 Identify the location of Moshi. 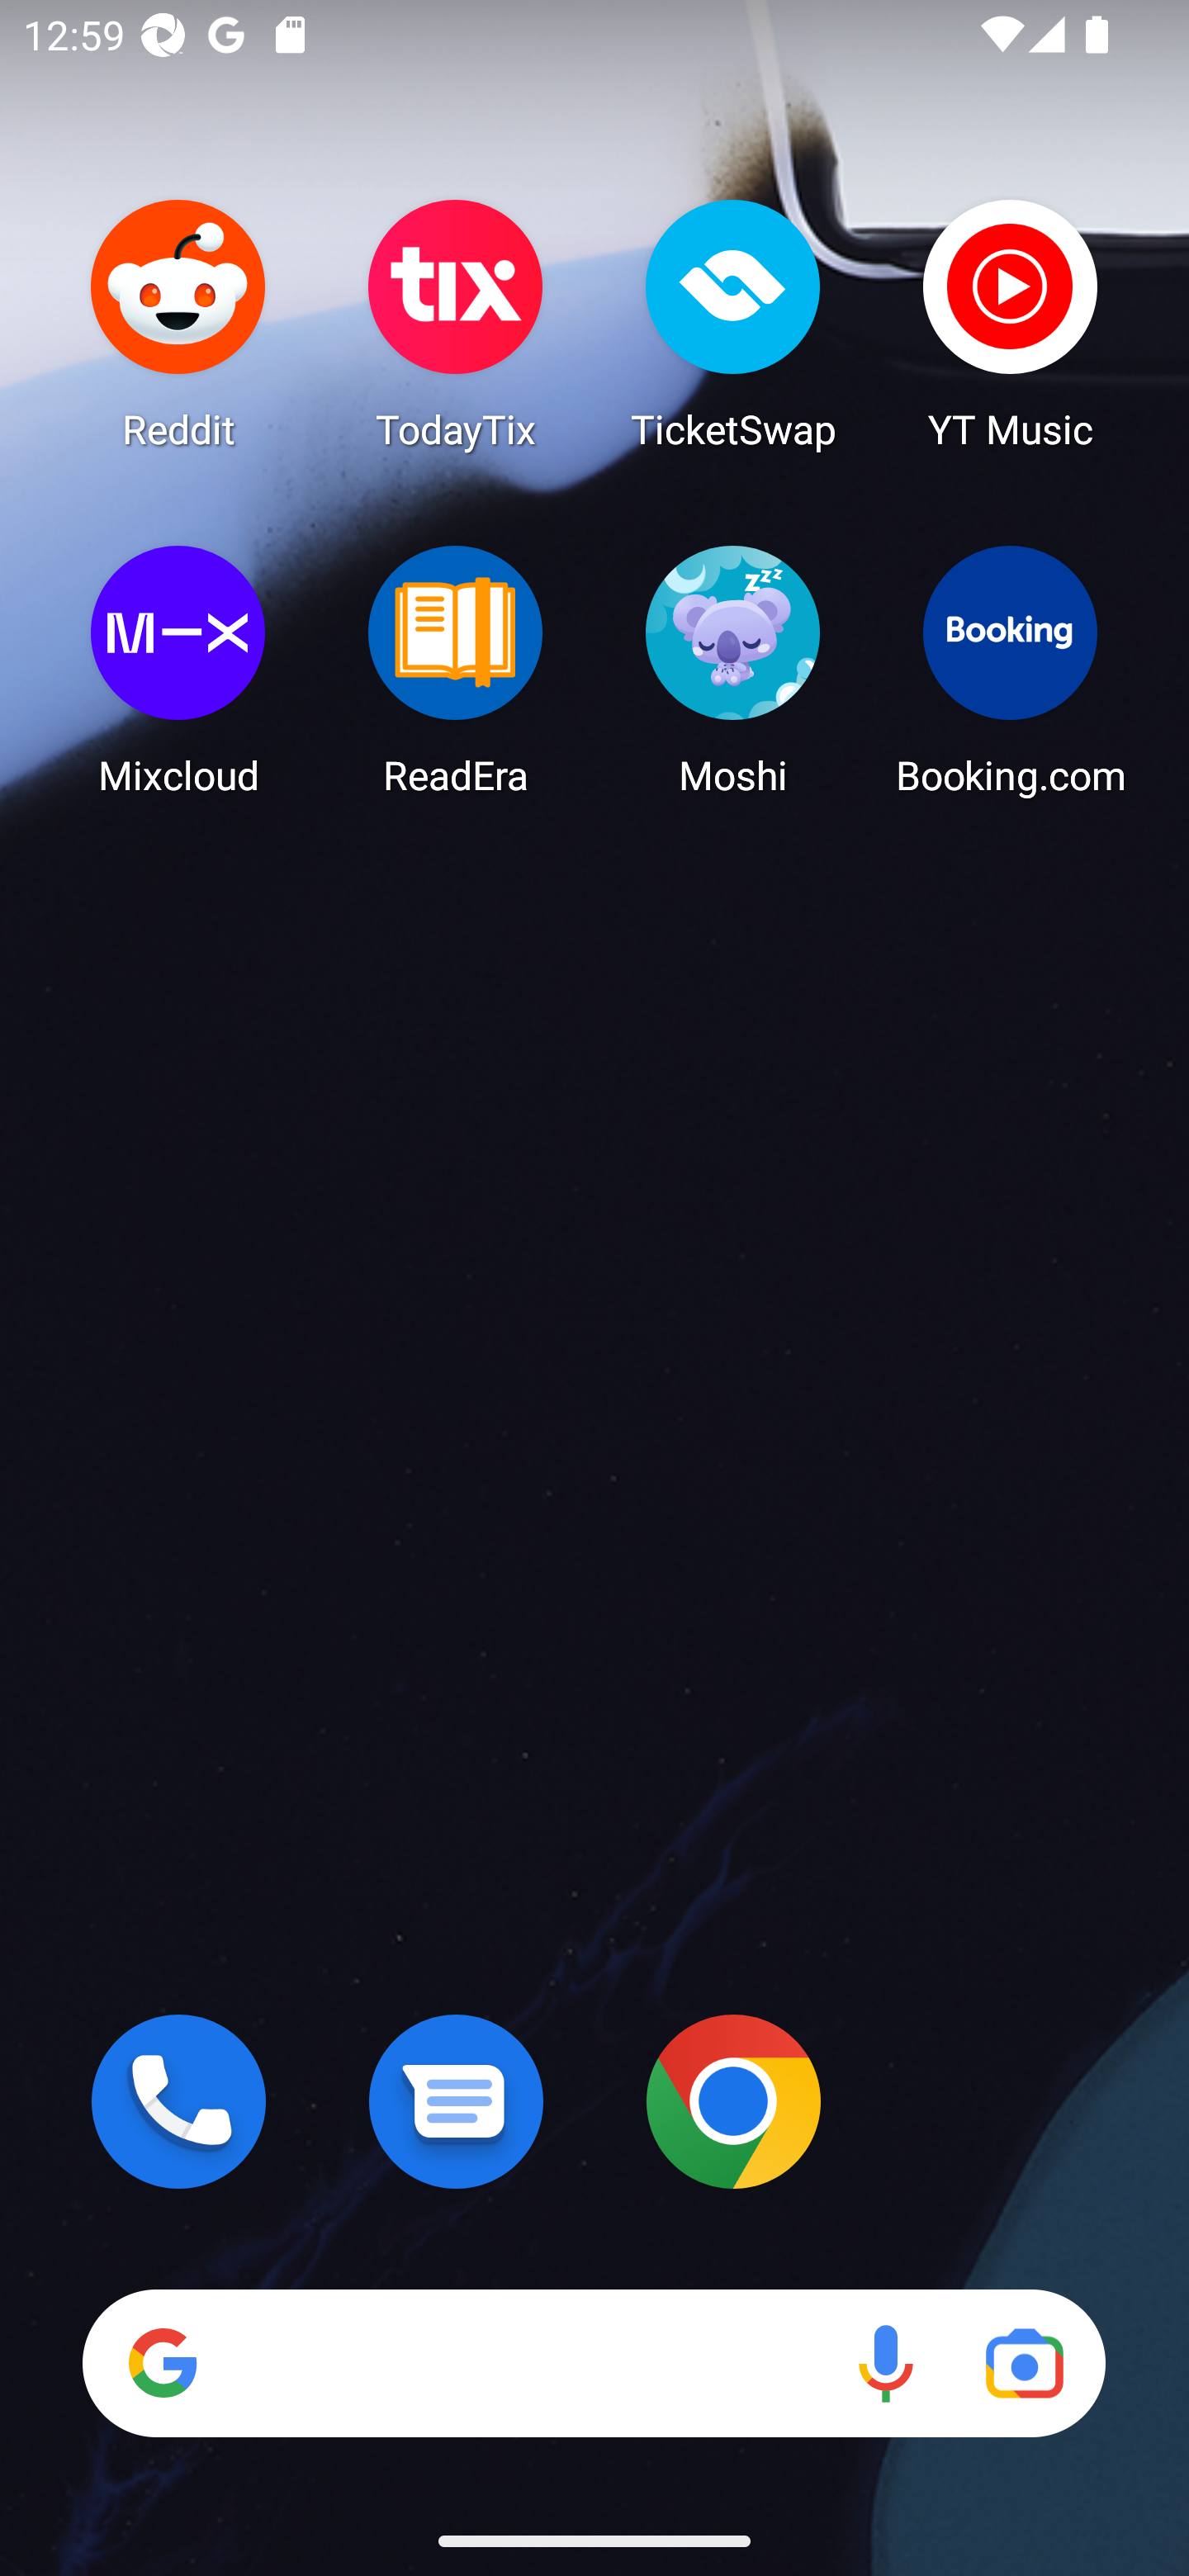
(733, 670).